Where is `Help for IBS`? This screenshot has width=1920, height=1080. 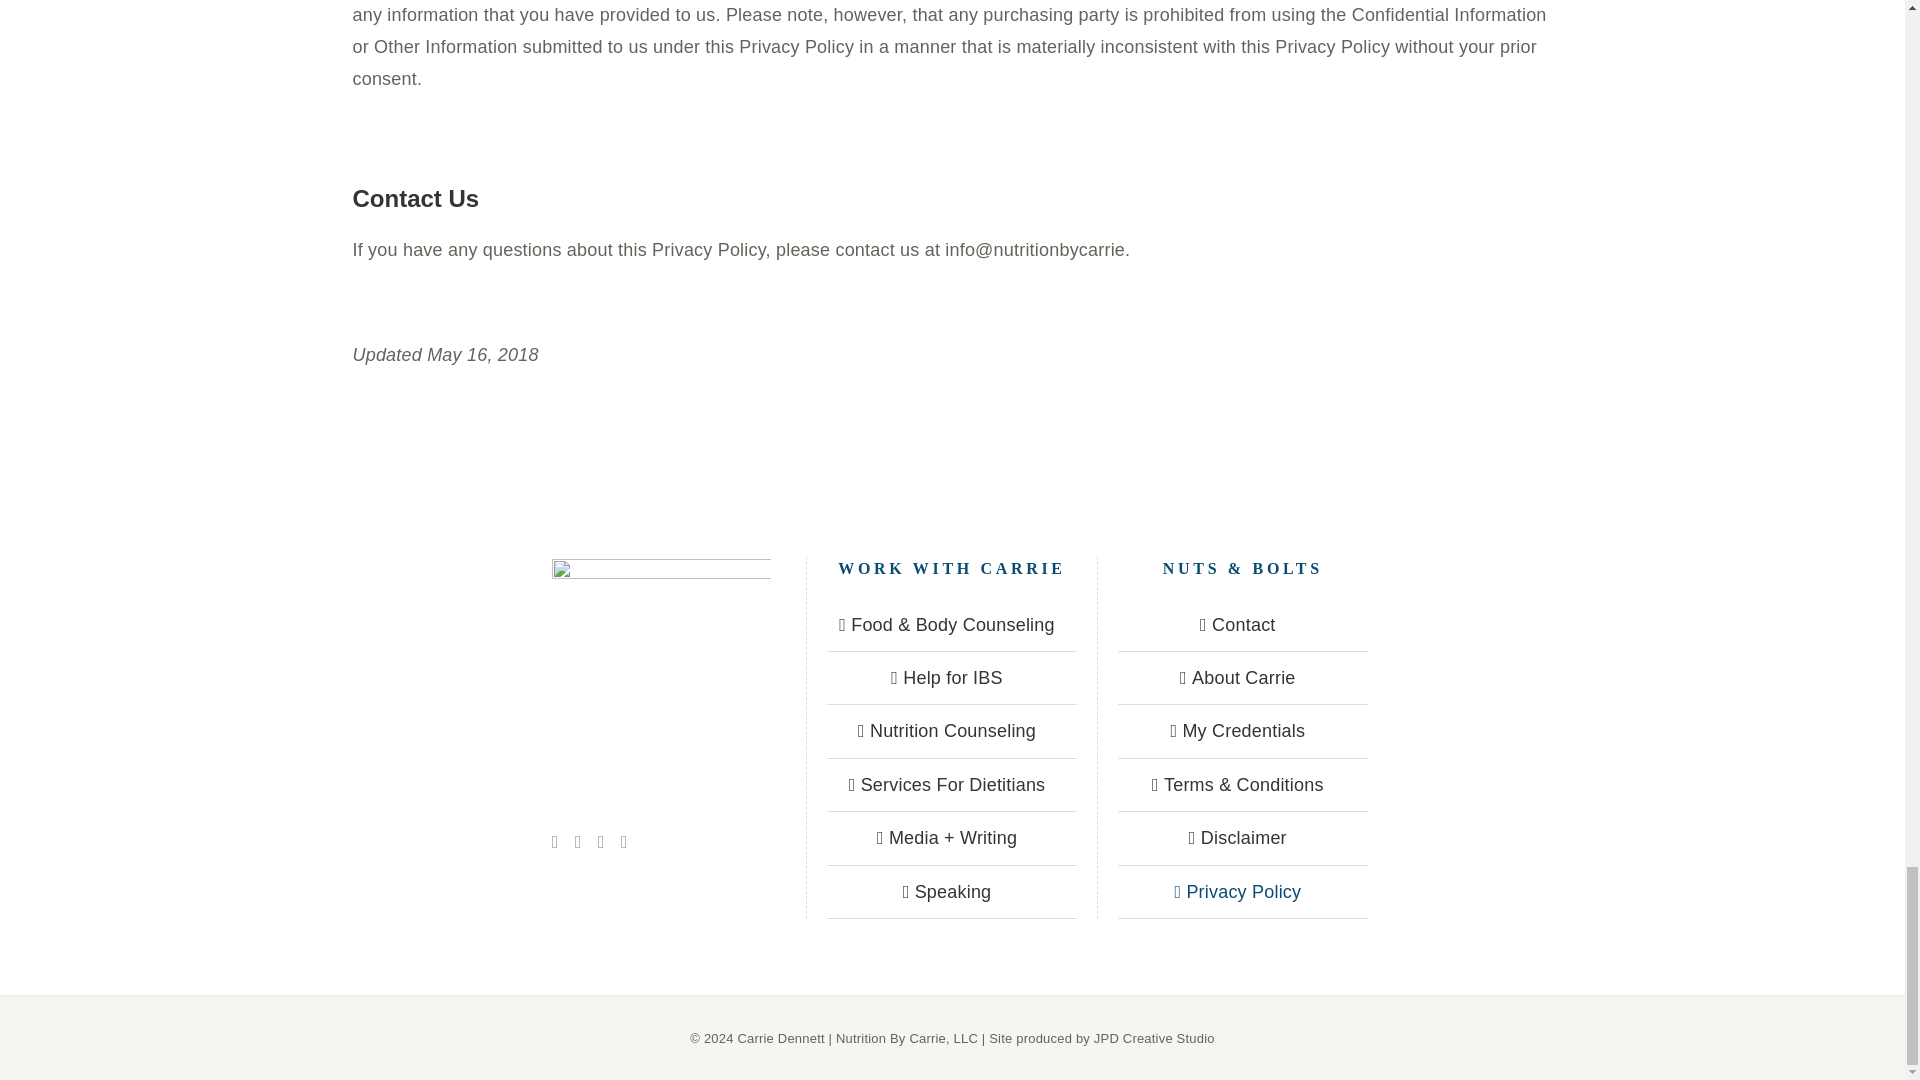
Help for IBS is located at coordinates (952, 678).